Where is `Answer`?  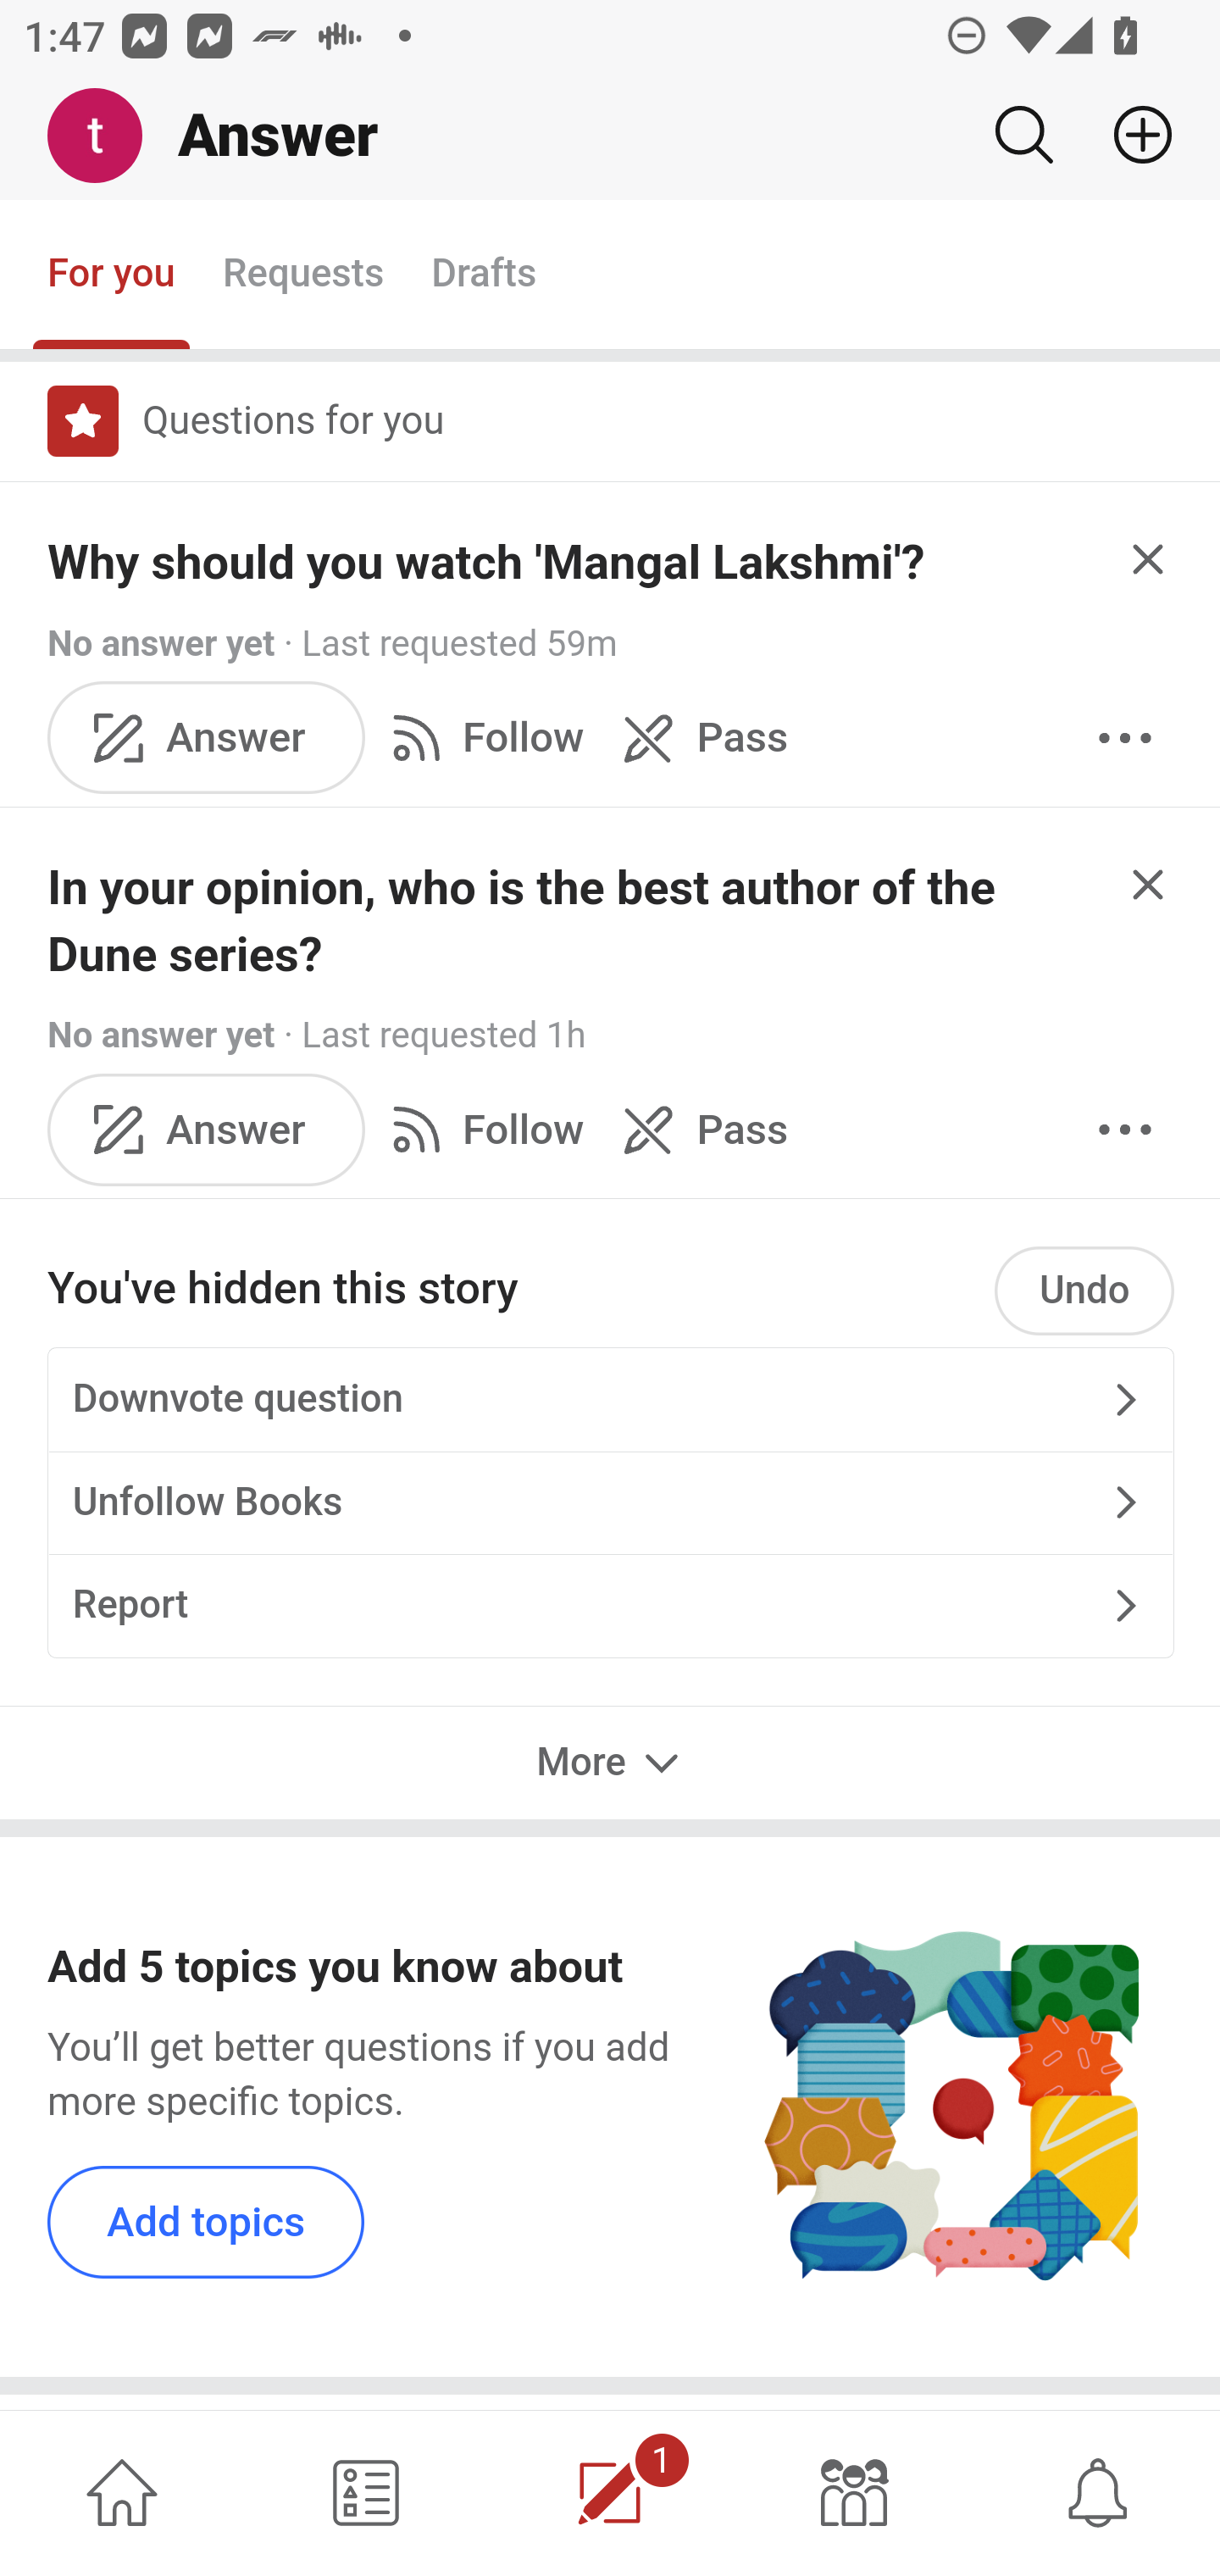 Answer is located at coordinates (207, 737).